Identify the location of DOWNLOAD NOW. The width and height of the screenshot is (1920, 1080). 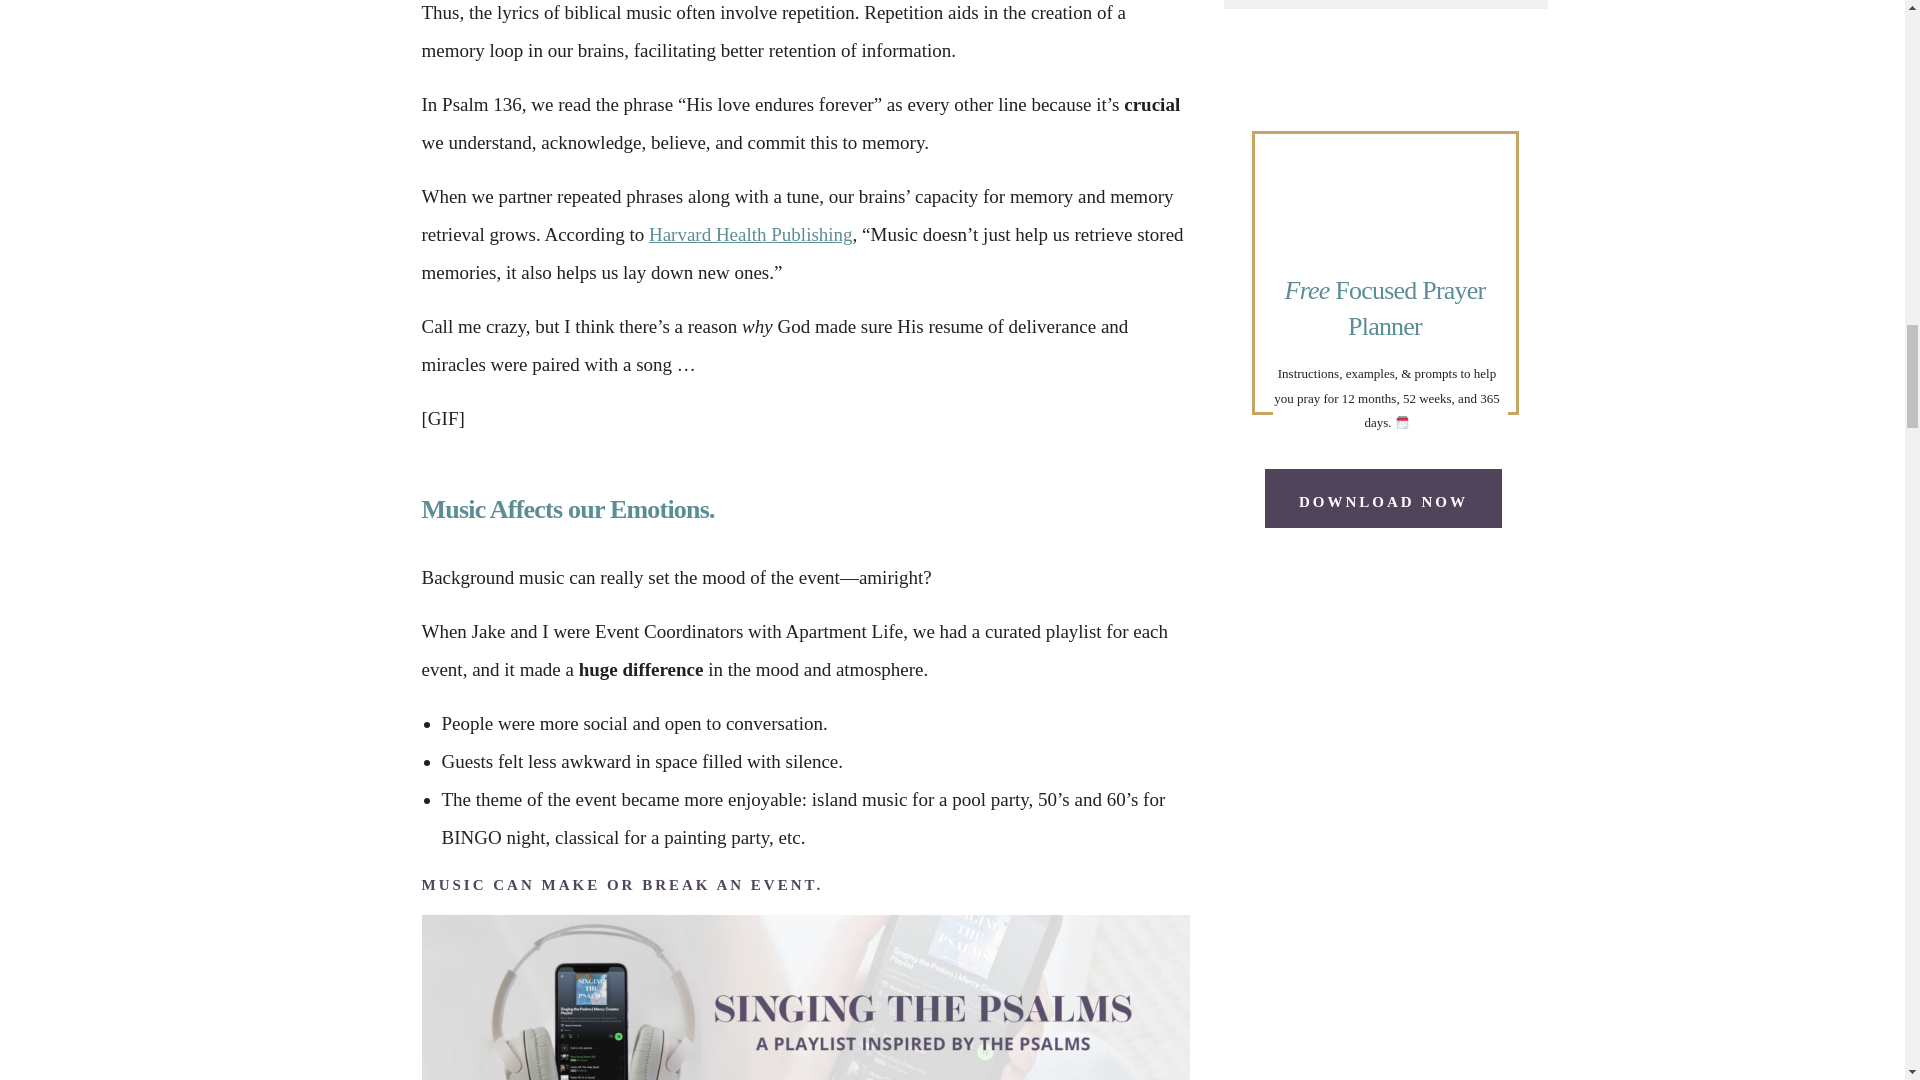
(1382, 498).